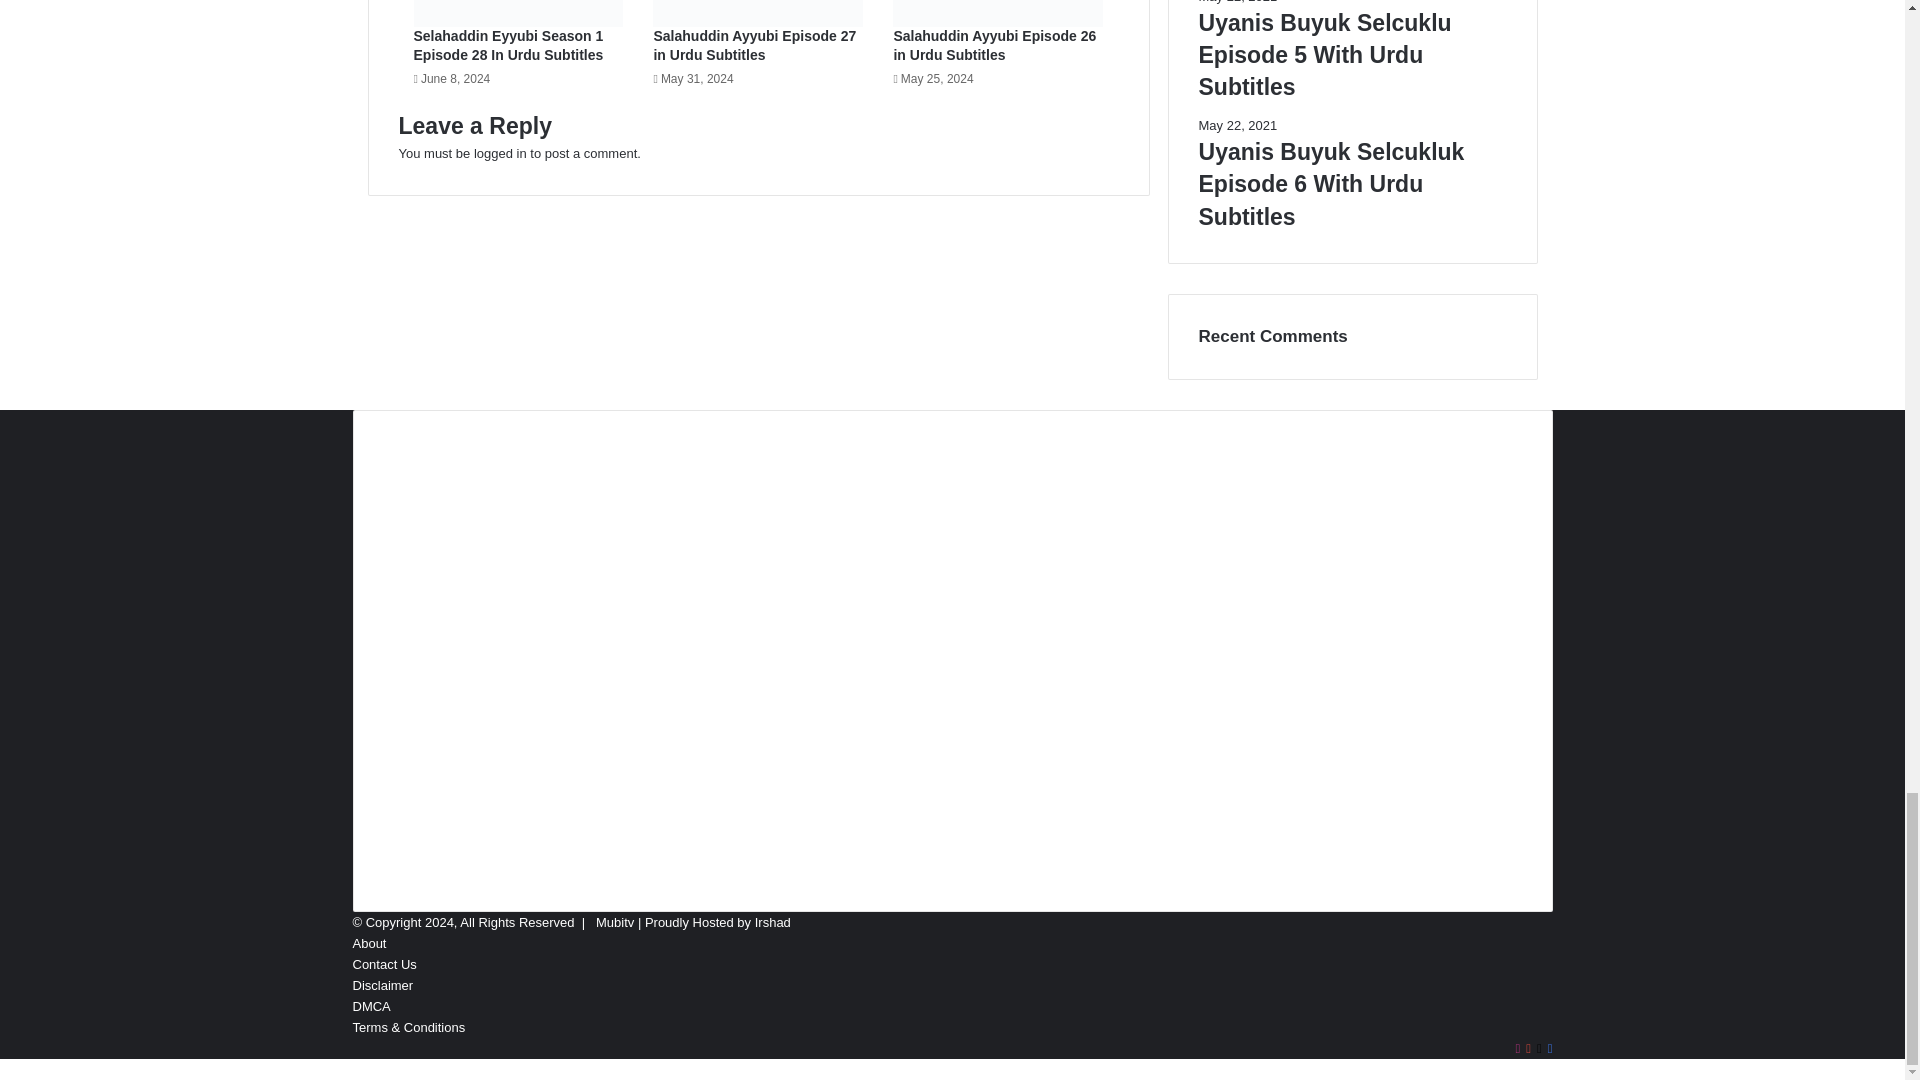 The height and width of the screenshot is (1080, 1920). I want to click on Selahaddin Eyyubi Season 1 Episode 28 In Urdu Subtitles, so click(509, 45).